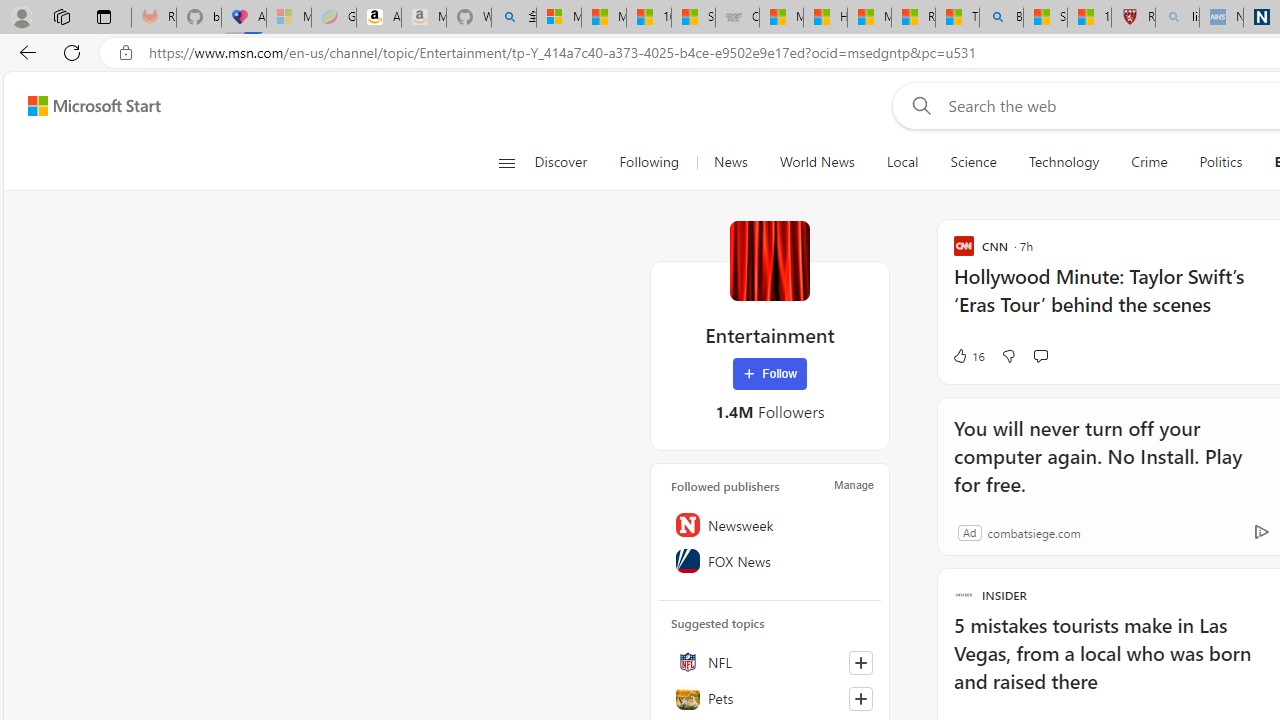  Describe the element at coordinates (860, 698) in the screenshot. I see `Follow this topic` at that location.